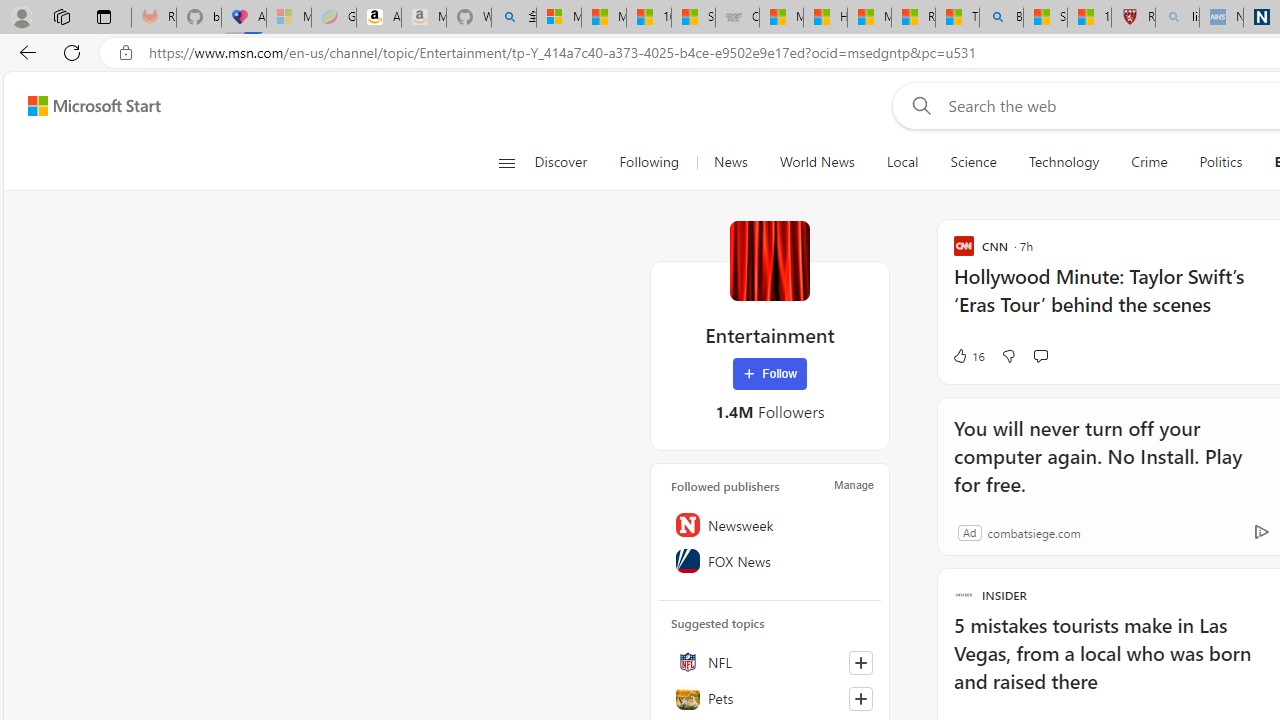  Describe the element at coordinates (860, 698) in the screenshot. I see `Follow this topic` at that location.